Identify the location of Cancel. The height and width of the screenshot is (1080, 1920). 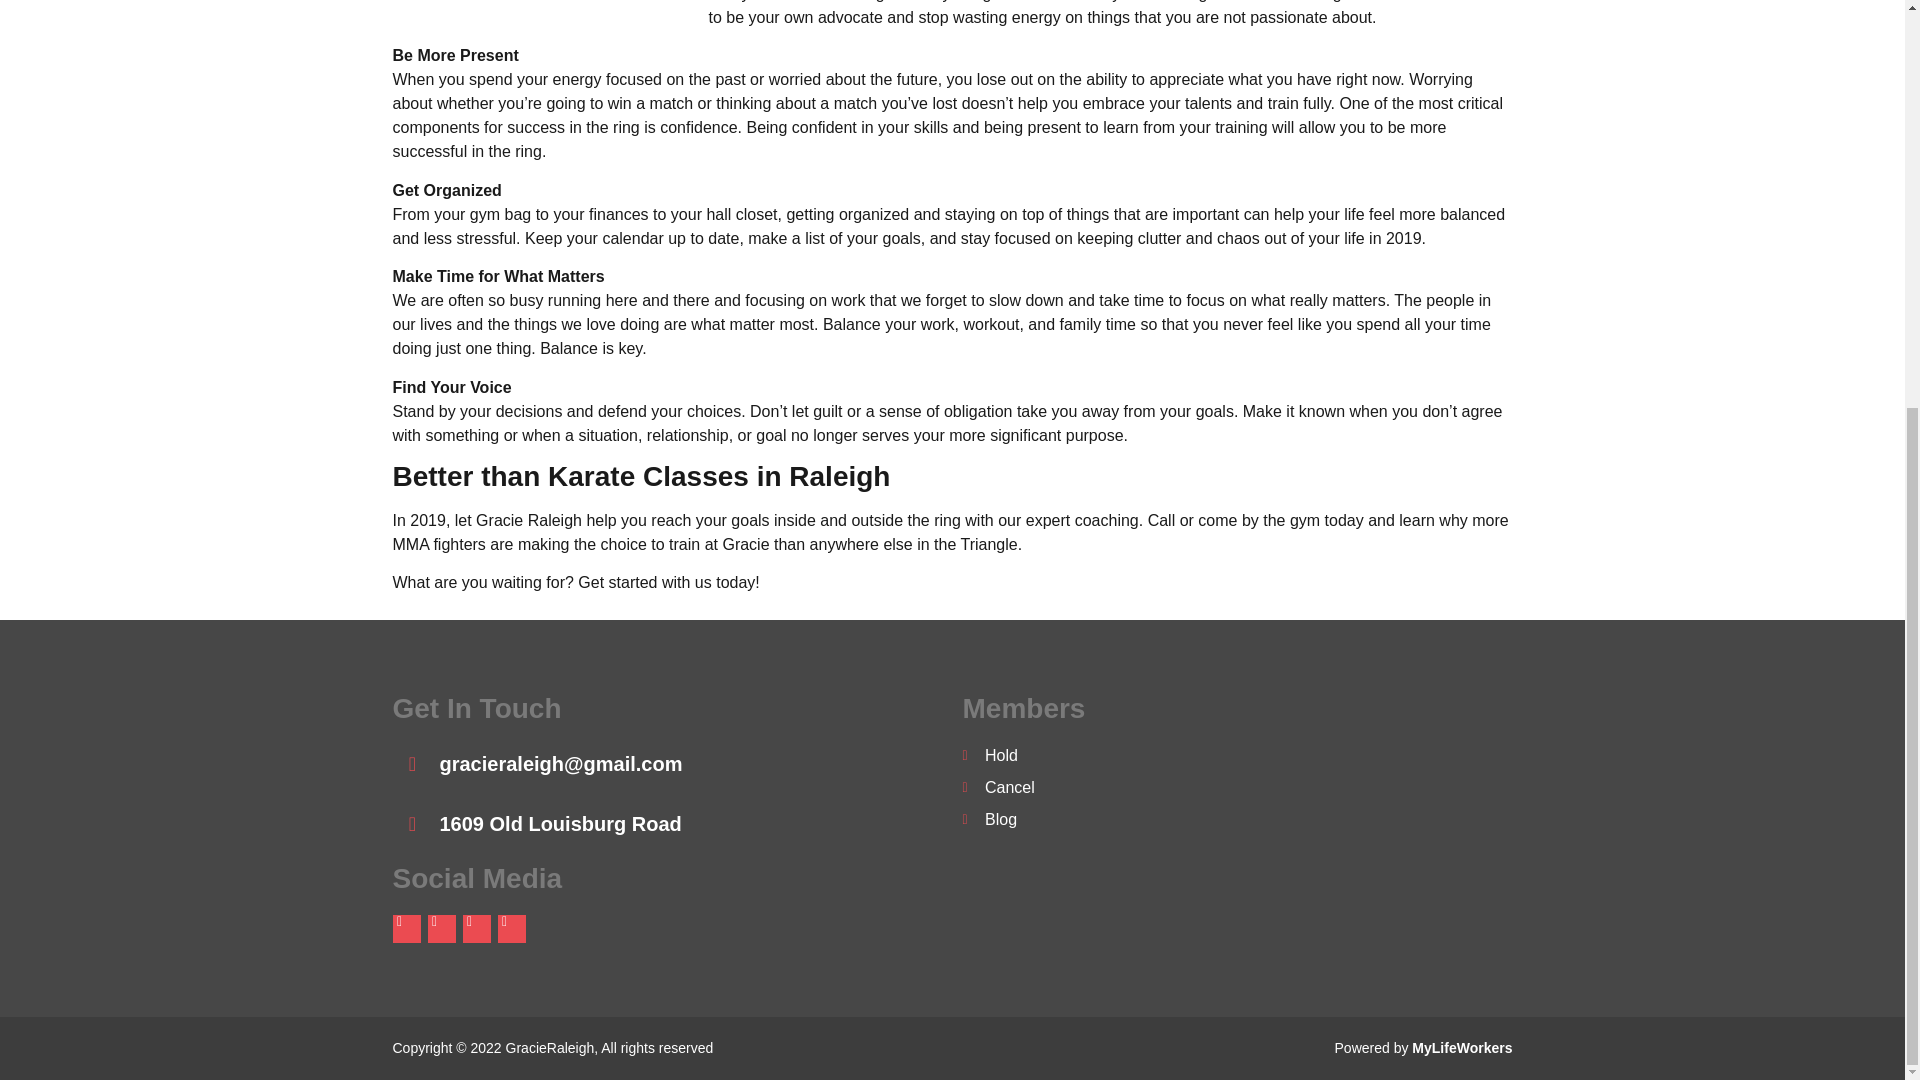
(1236, 788).